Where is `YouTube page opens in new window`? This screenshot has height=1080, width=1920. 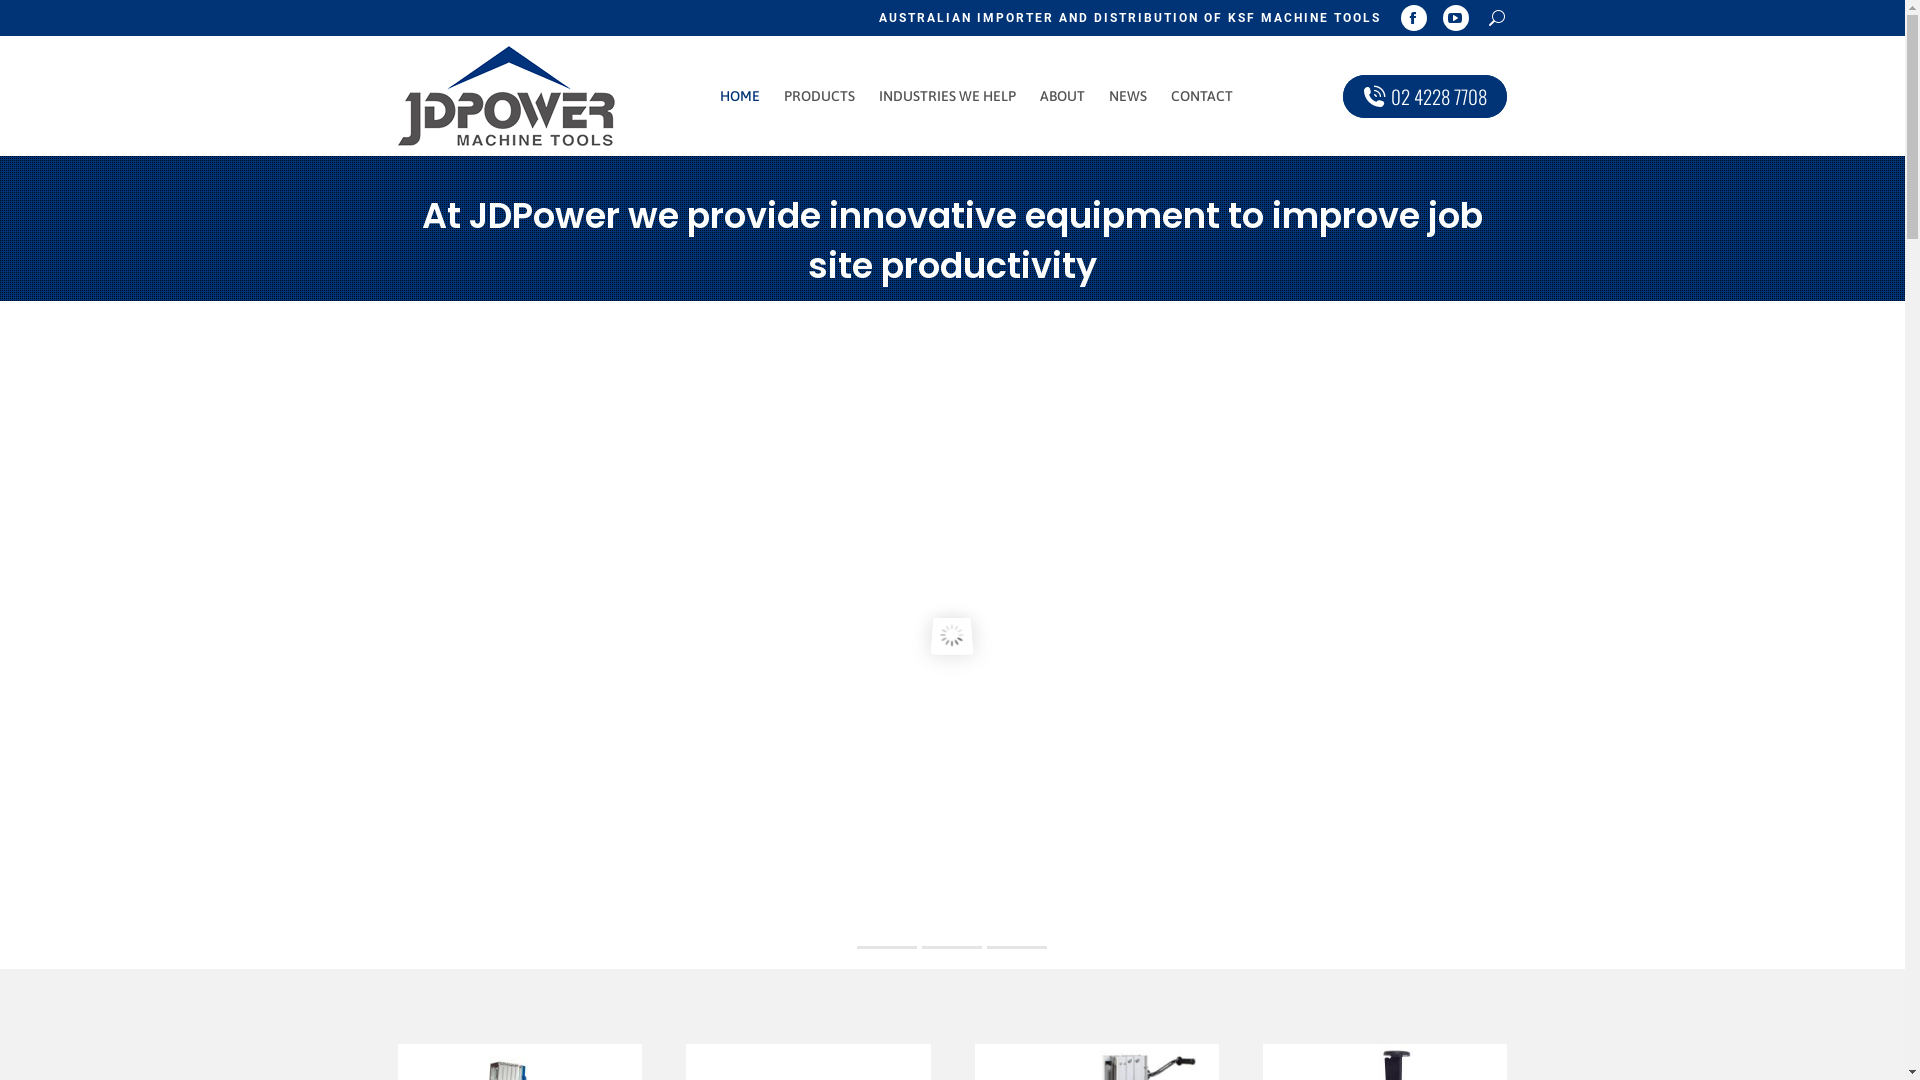 YouTube page opens in new window is located at coordinates (1456, 18).